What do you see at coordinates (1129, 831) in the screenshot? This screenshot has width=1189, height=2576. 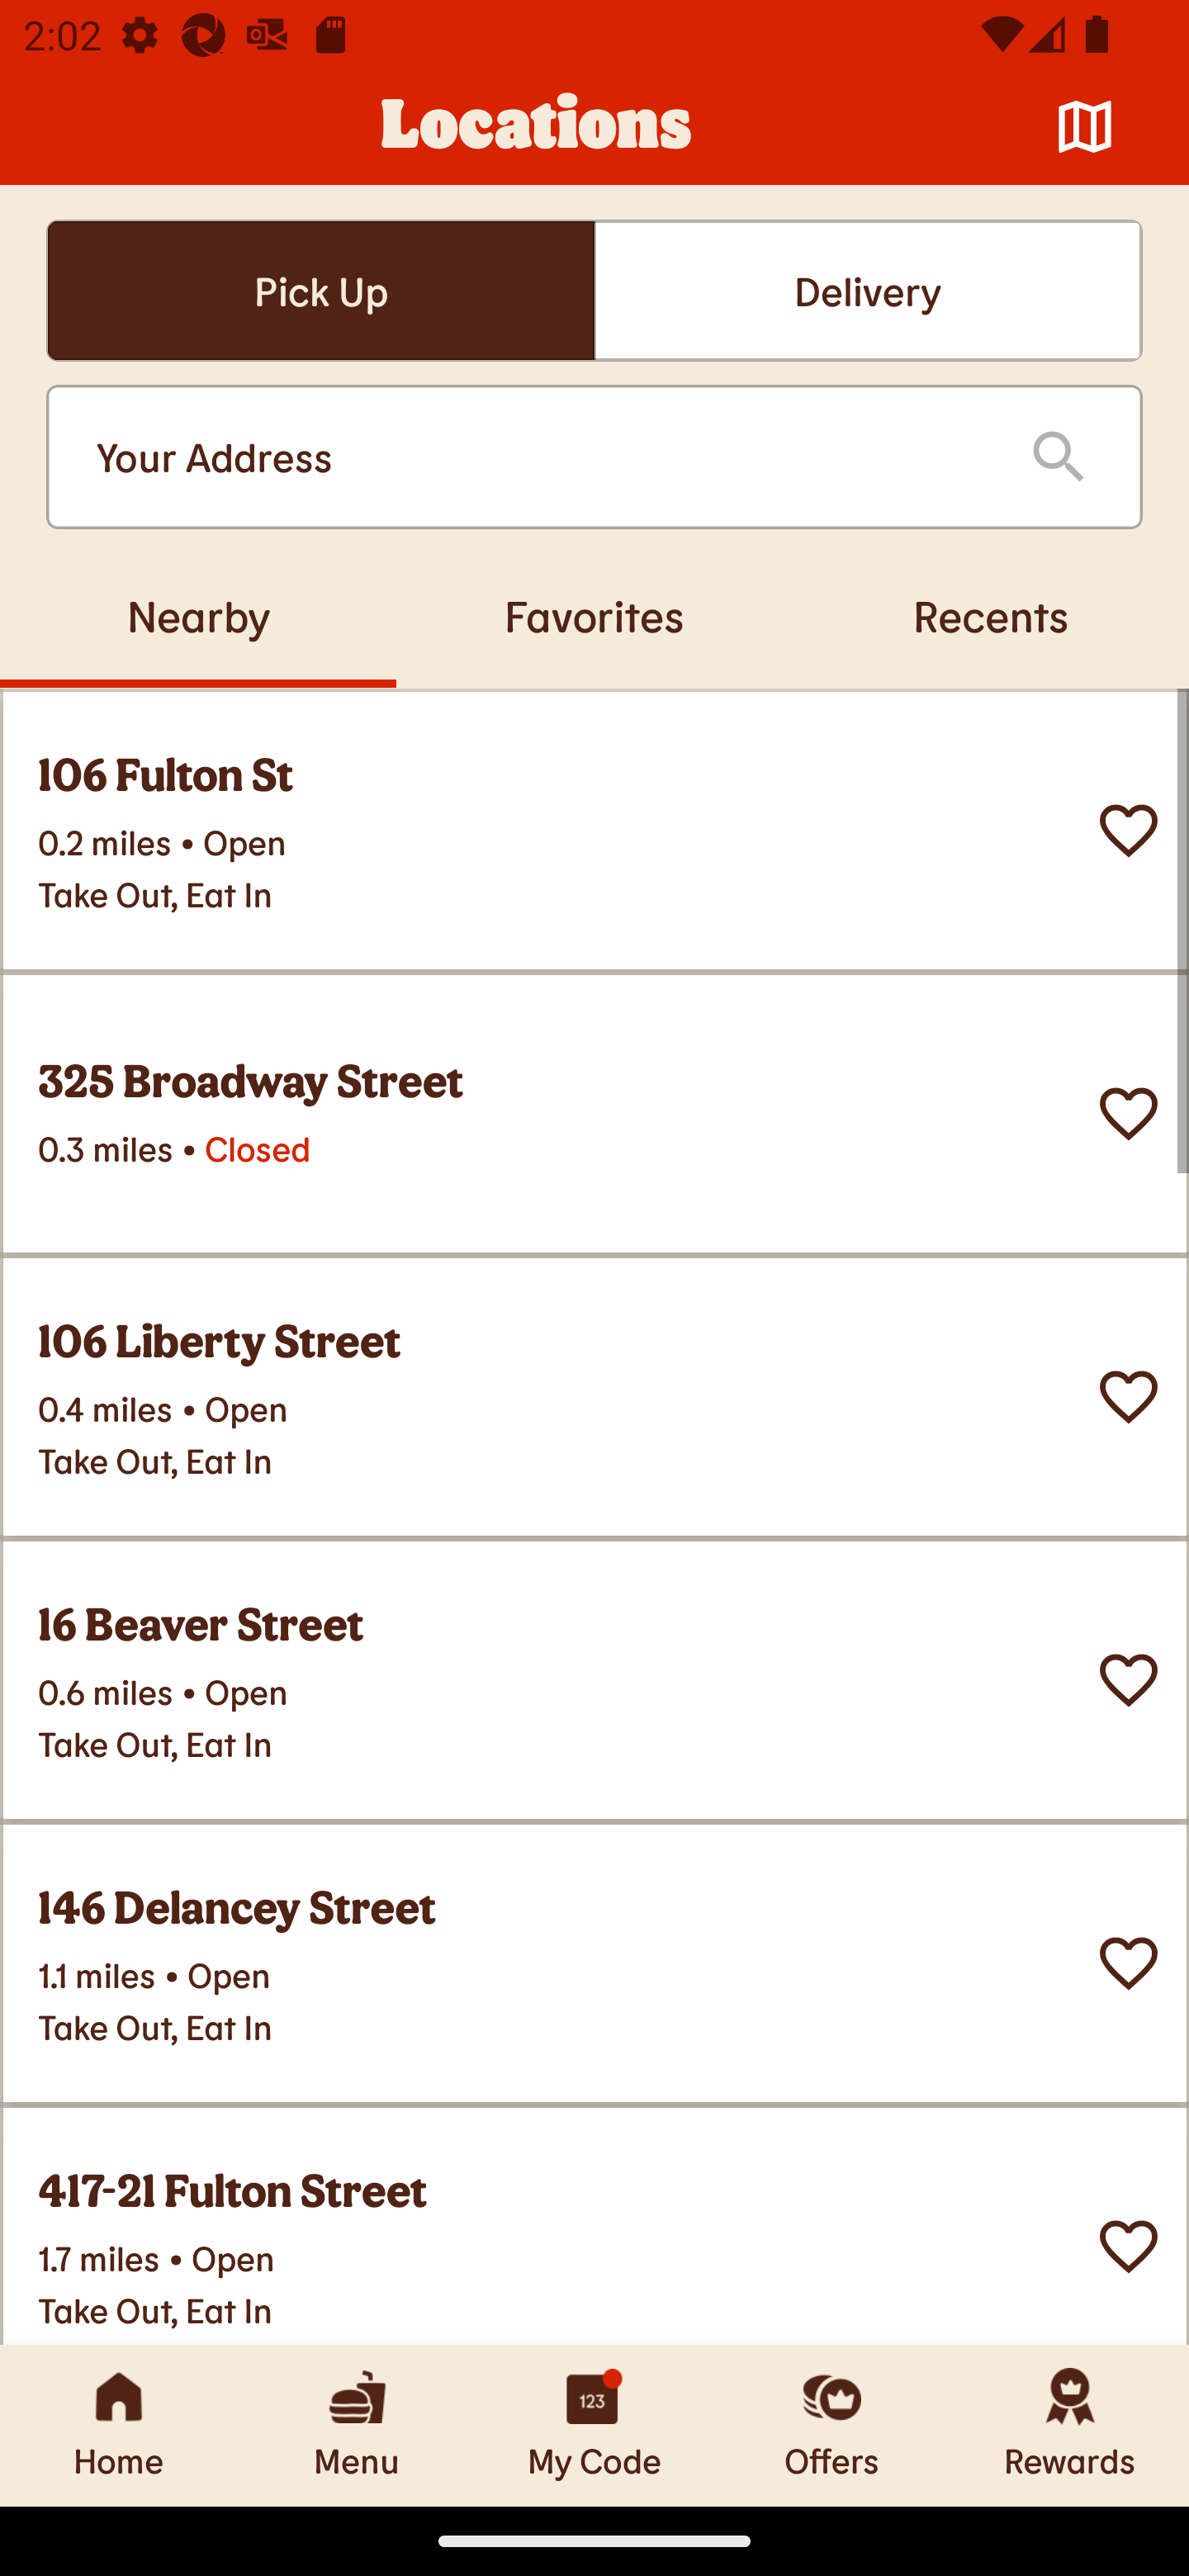 I see `Set this restaurant as a favorite ` at bounding box center [1129, 831].